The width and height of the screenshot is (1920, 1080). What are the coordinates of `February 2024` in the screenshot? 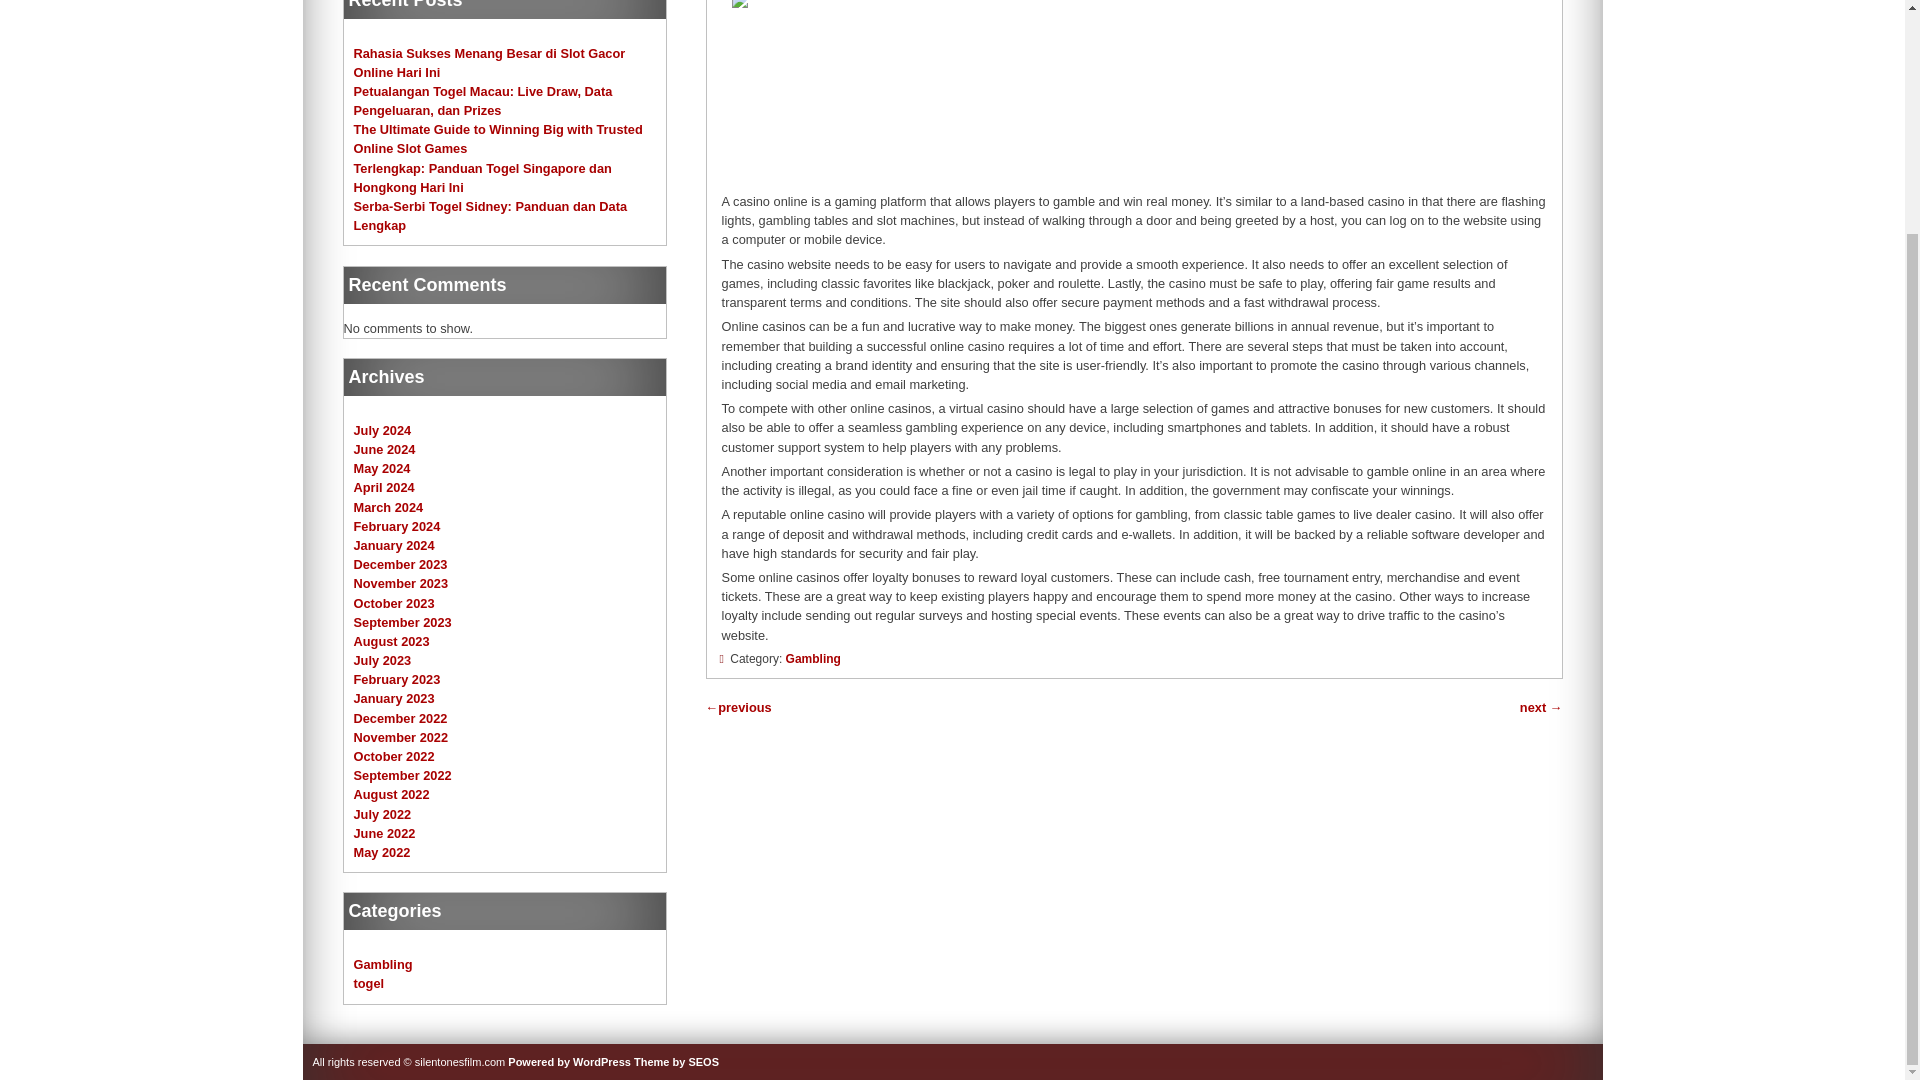 It's located at (397, 526).